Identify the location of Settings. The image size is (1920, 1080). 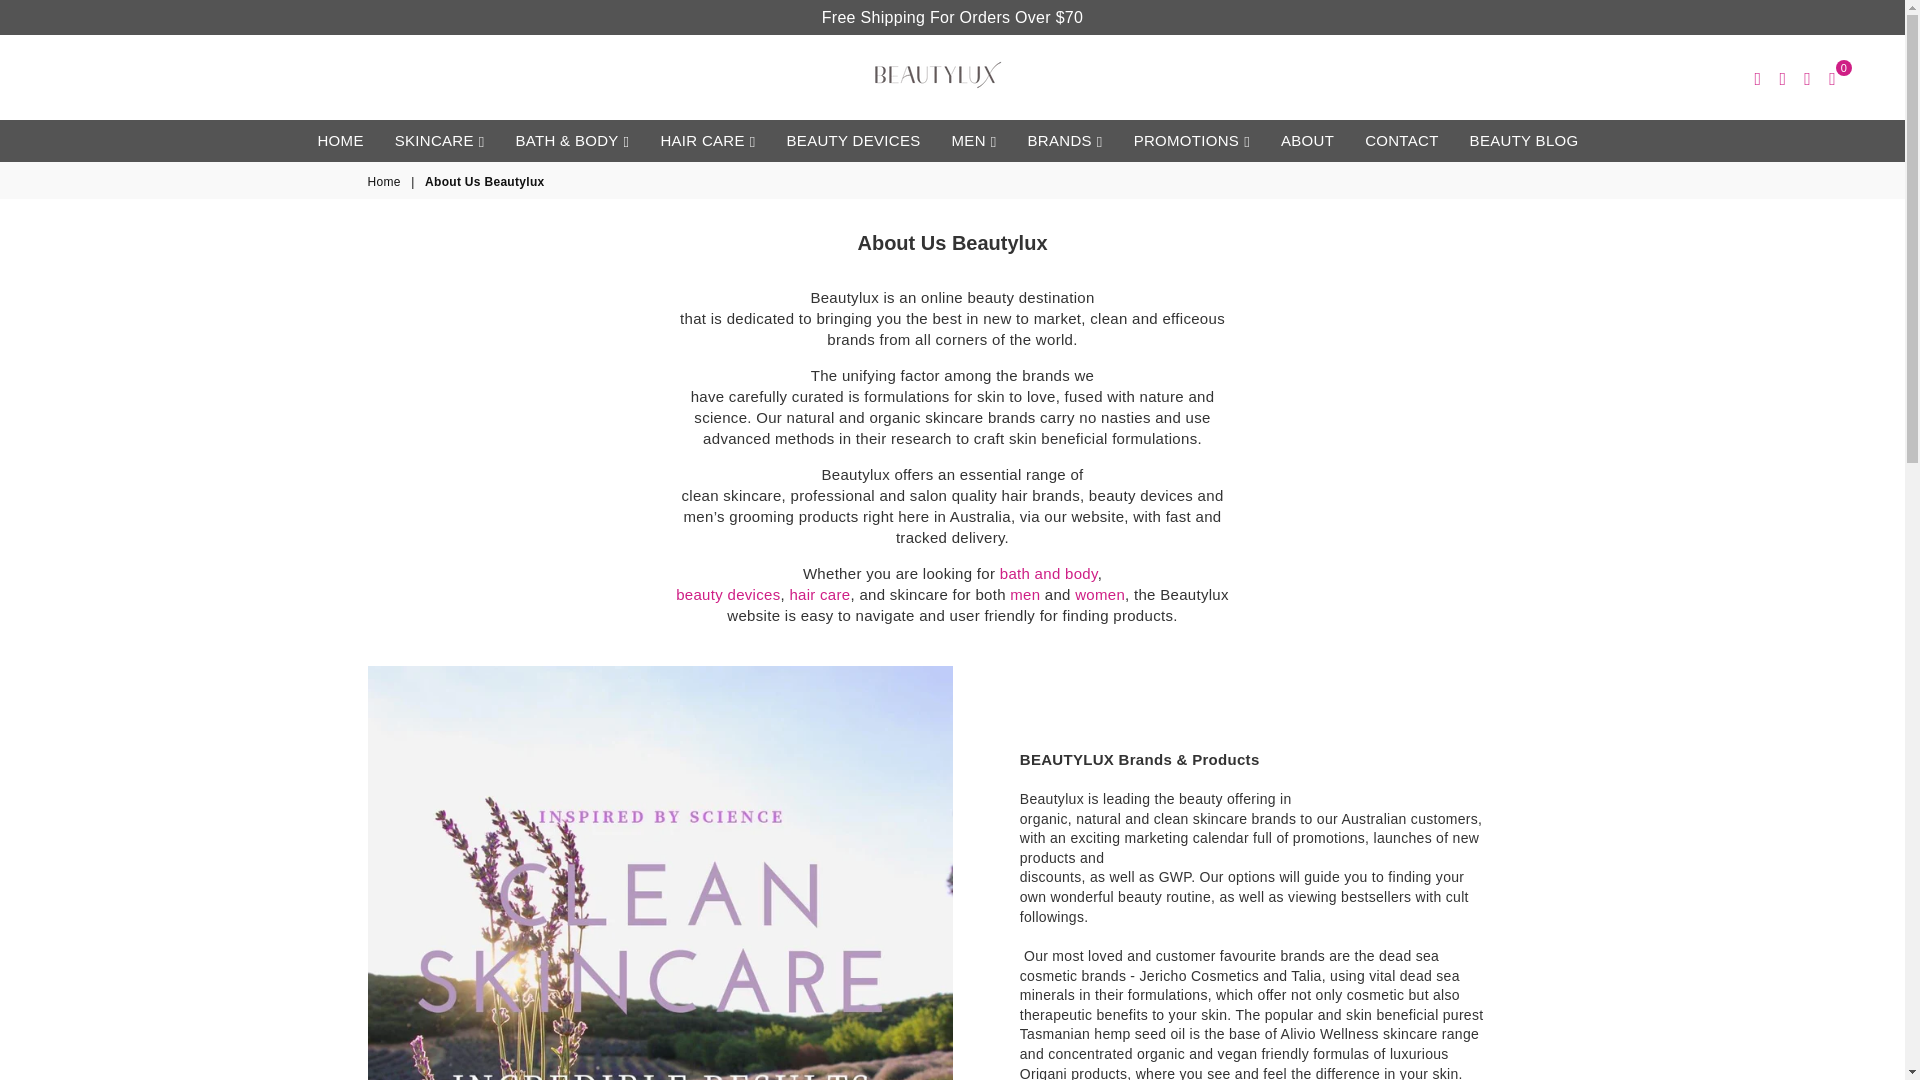
(1782, 76).